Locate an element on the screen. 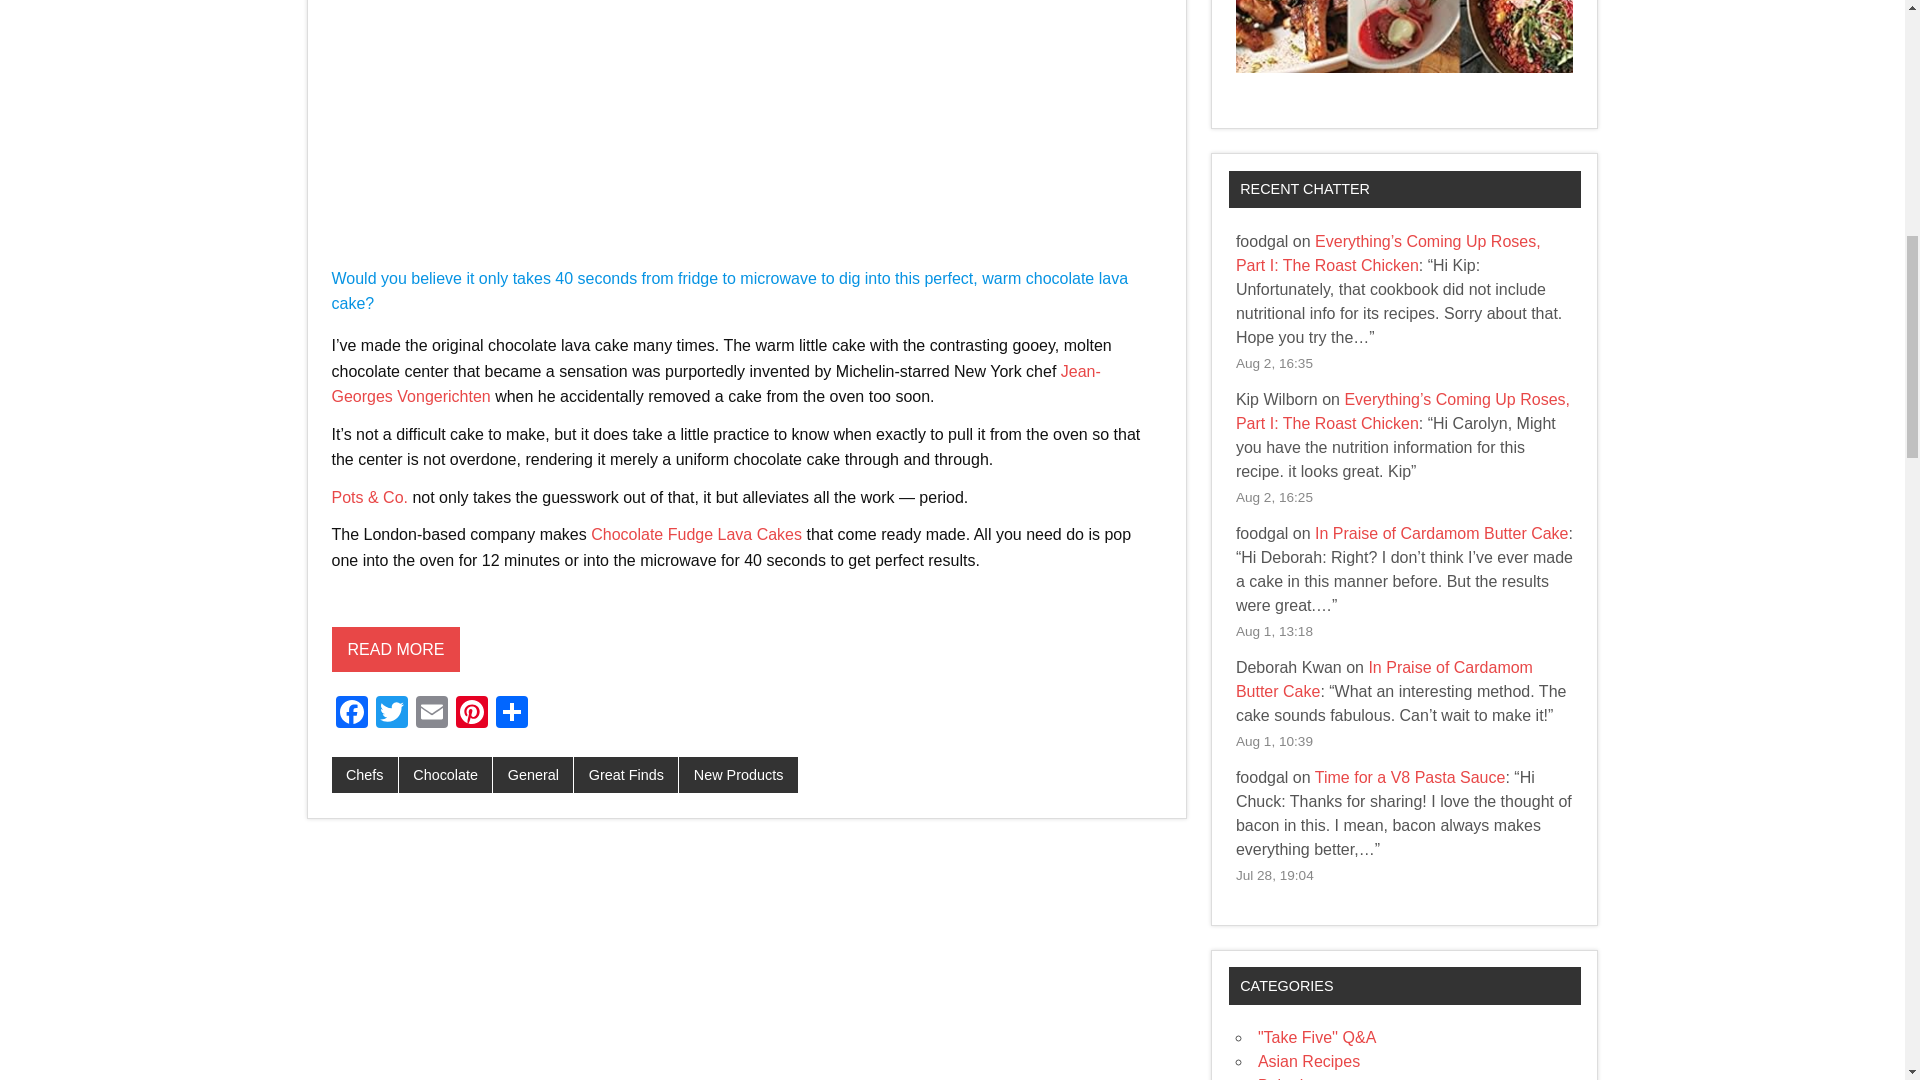 The width and height of the screenshot is (1920, 1080). Chocolate Fudge Lava Cakes is located at coordinates (696, 534).